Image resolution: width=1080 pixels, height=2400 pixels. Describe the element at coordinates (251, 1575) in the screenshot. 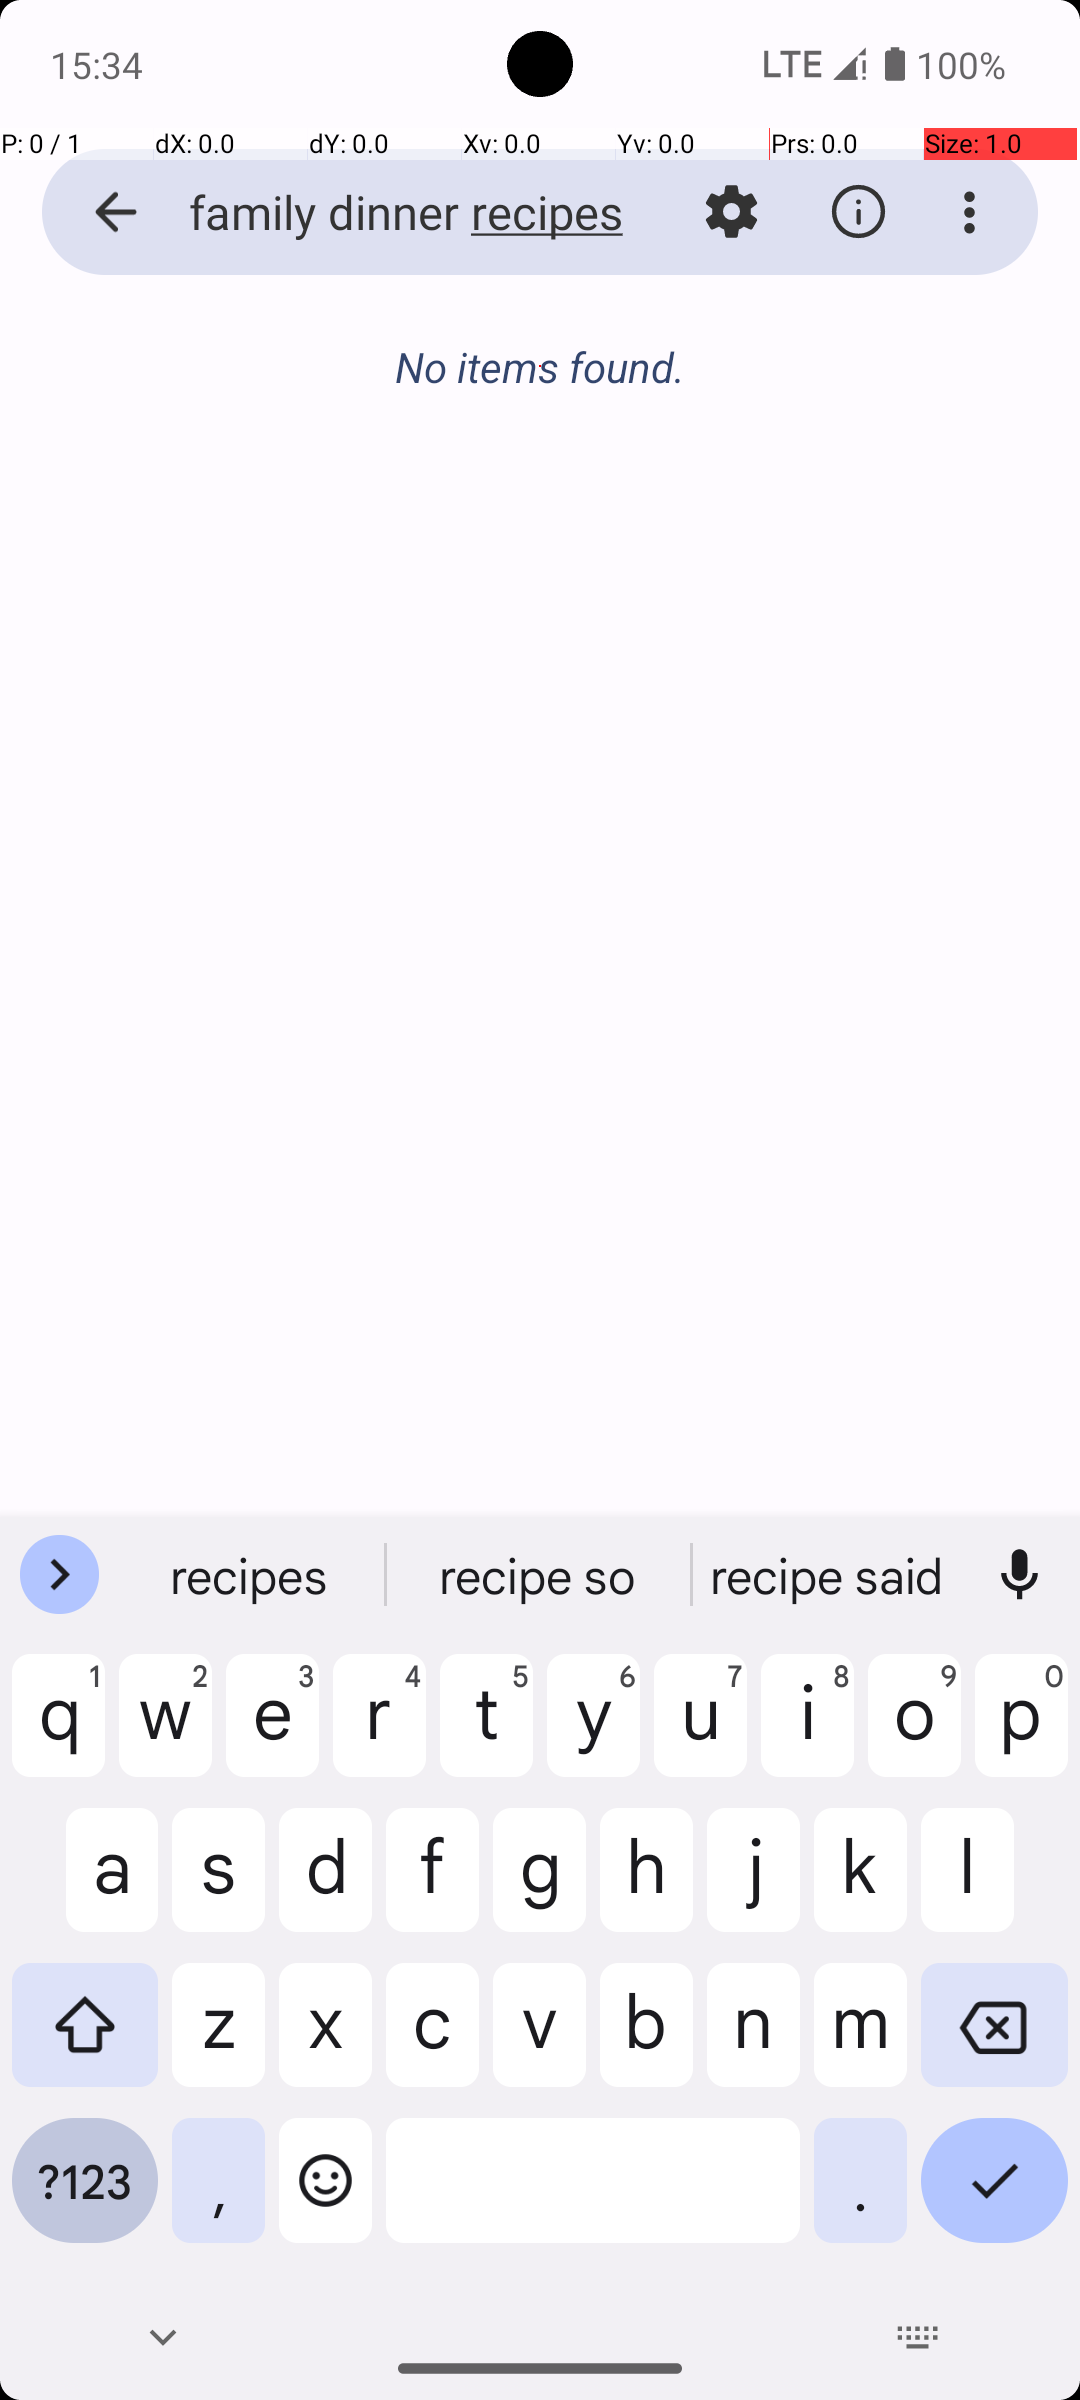

I see `recipes` at that location.